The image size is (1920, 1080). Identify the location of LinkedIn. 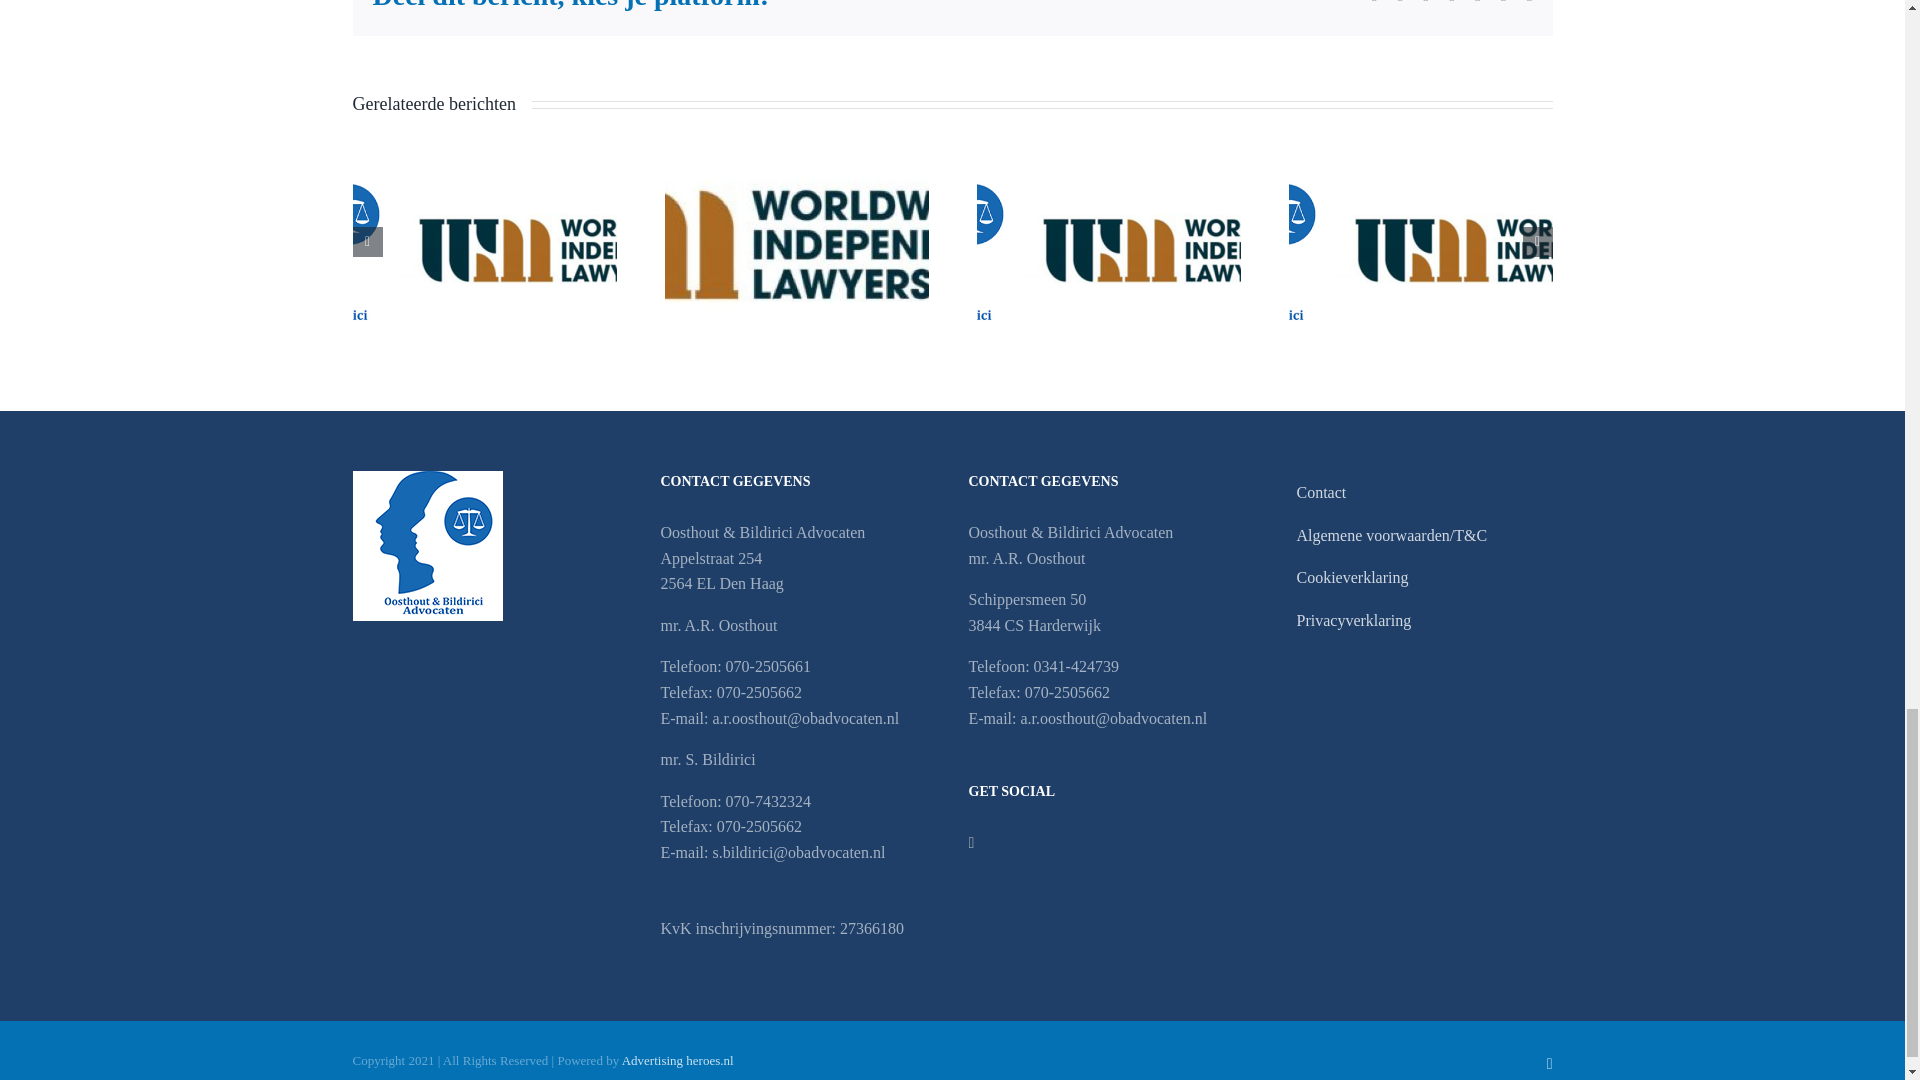
(970, 842).